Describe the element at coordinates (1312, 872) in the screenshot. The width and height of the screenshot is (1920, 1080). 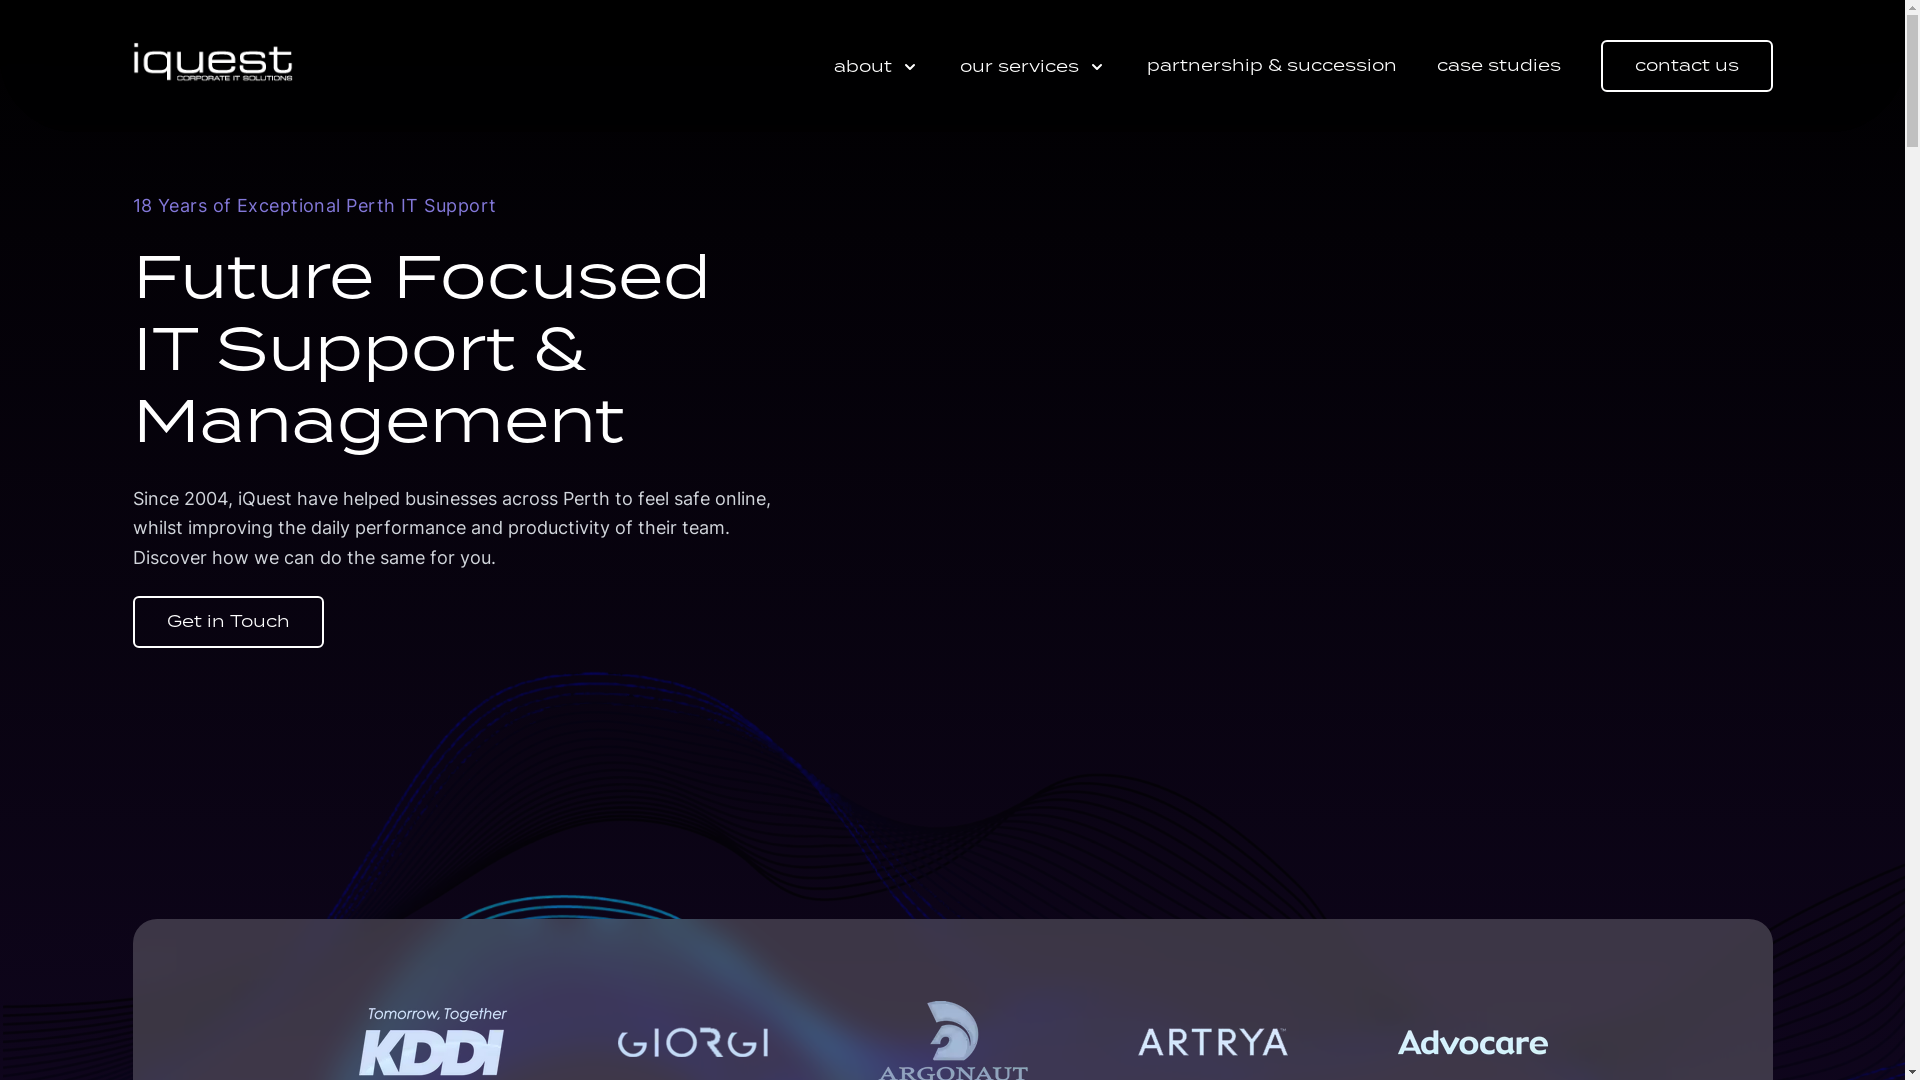
I see `IT Support Services` at that location.